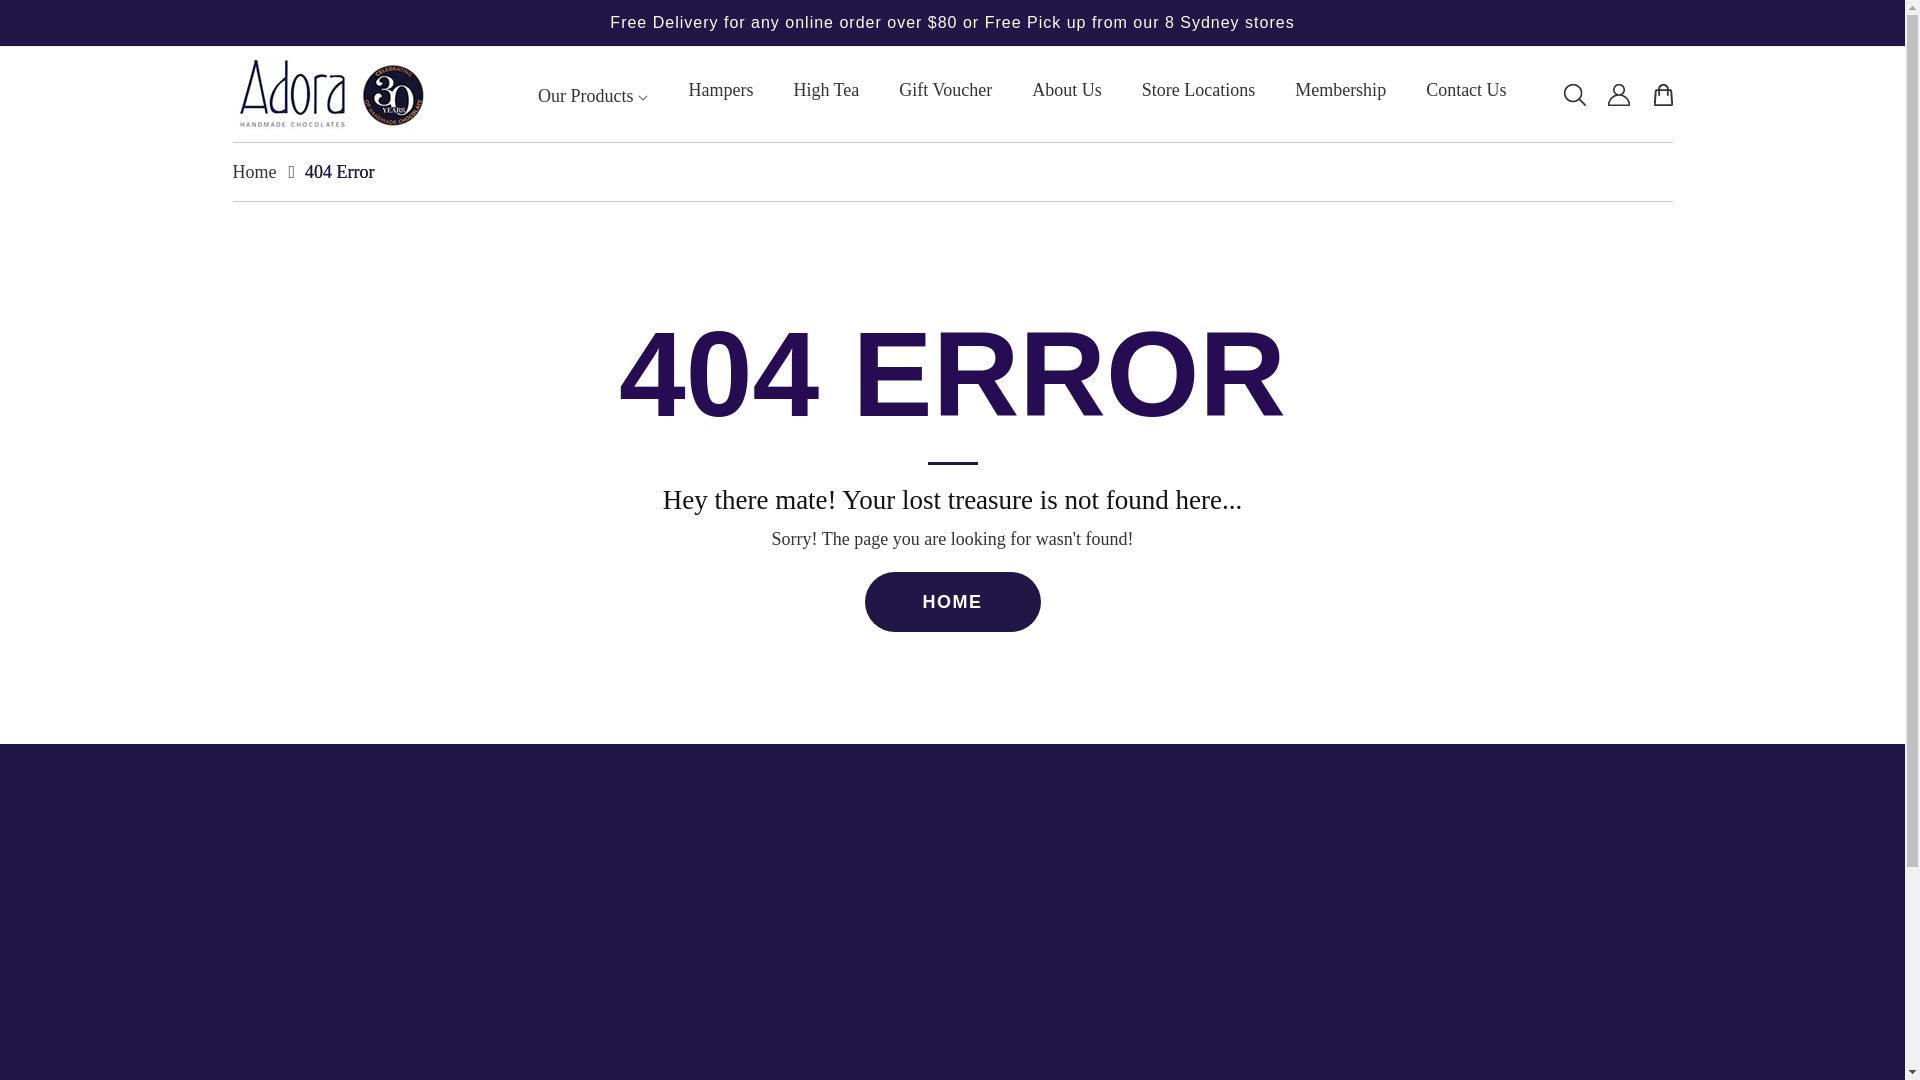  Describe the element at coordinates (1115, 982) in the screenshot. I see `About Us` at that location.